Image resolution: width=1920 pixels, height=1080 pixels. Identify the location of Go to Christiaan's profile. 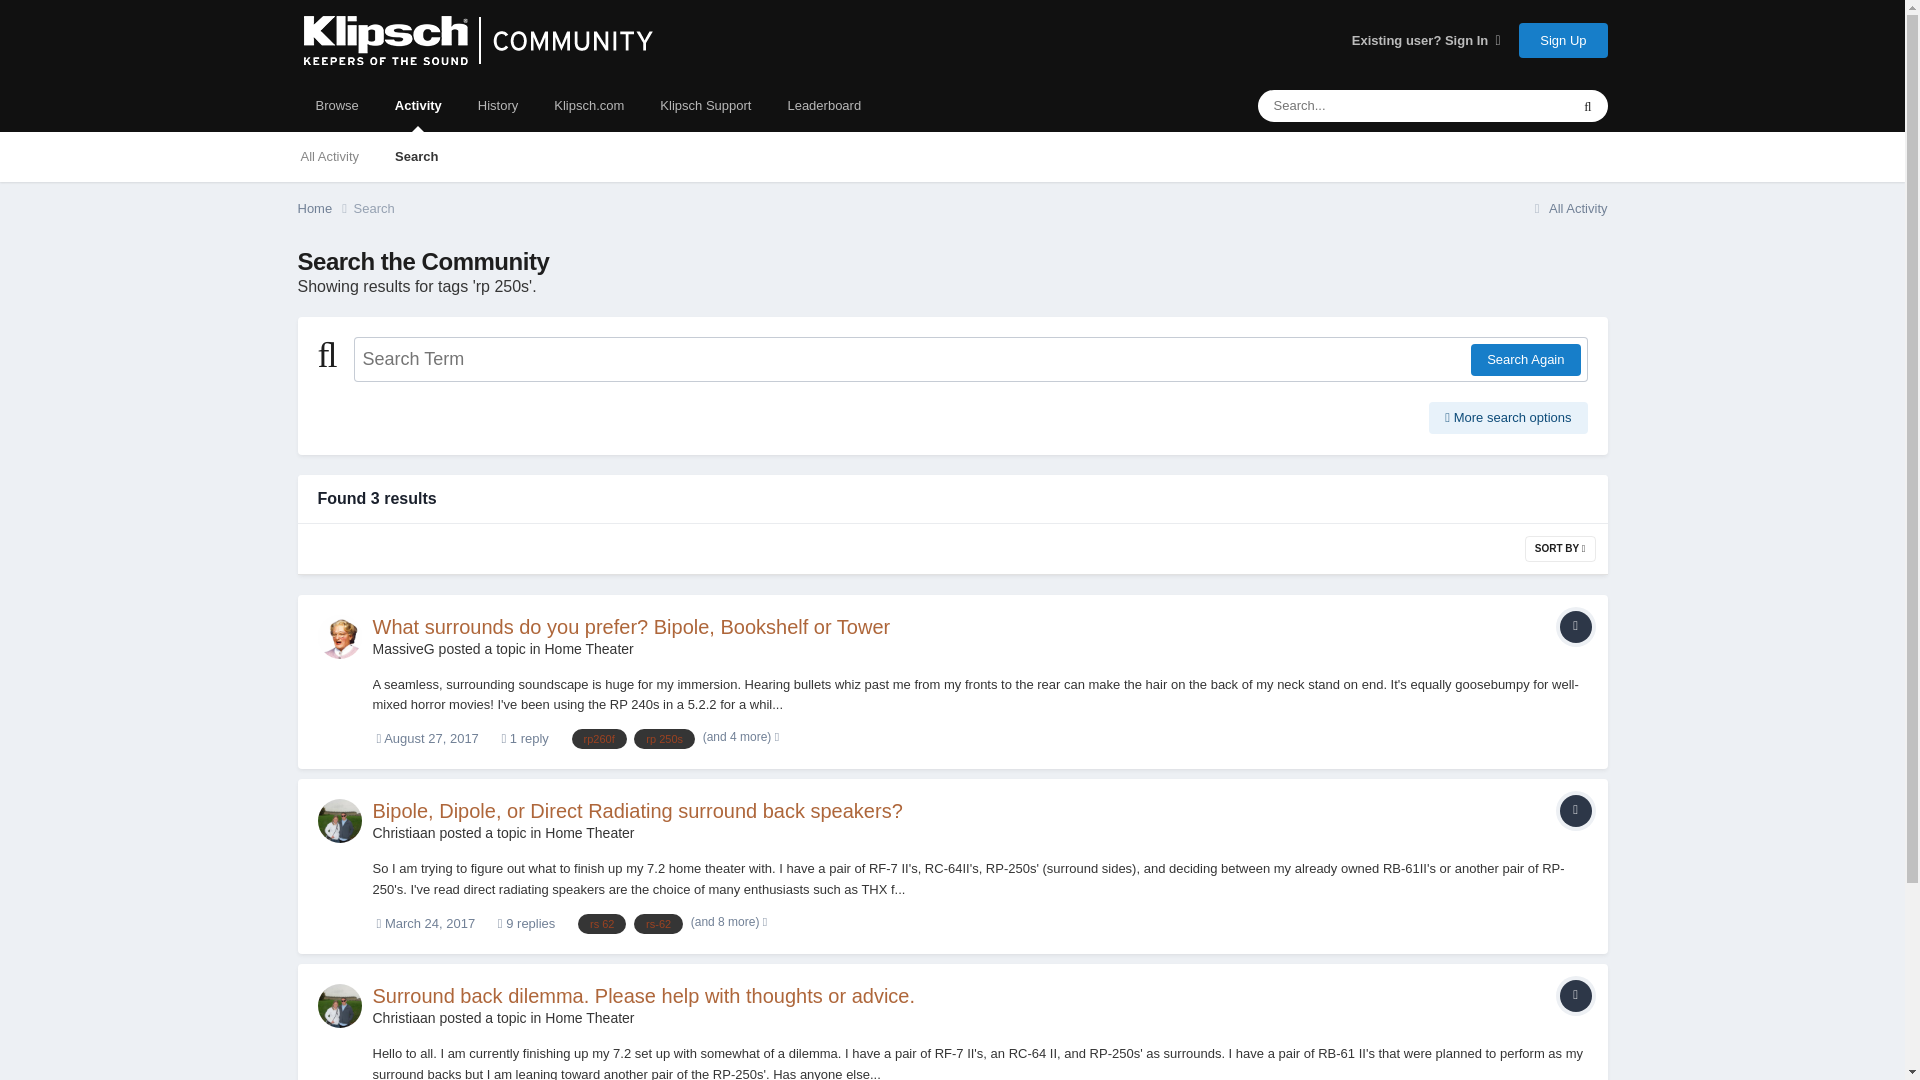
(404, 833).